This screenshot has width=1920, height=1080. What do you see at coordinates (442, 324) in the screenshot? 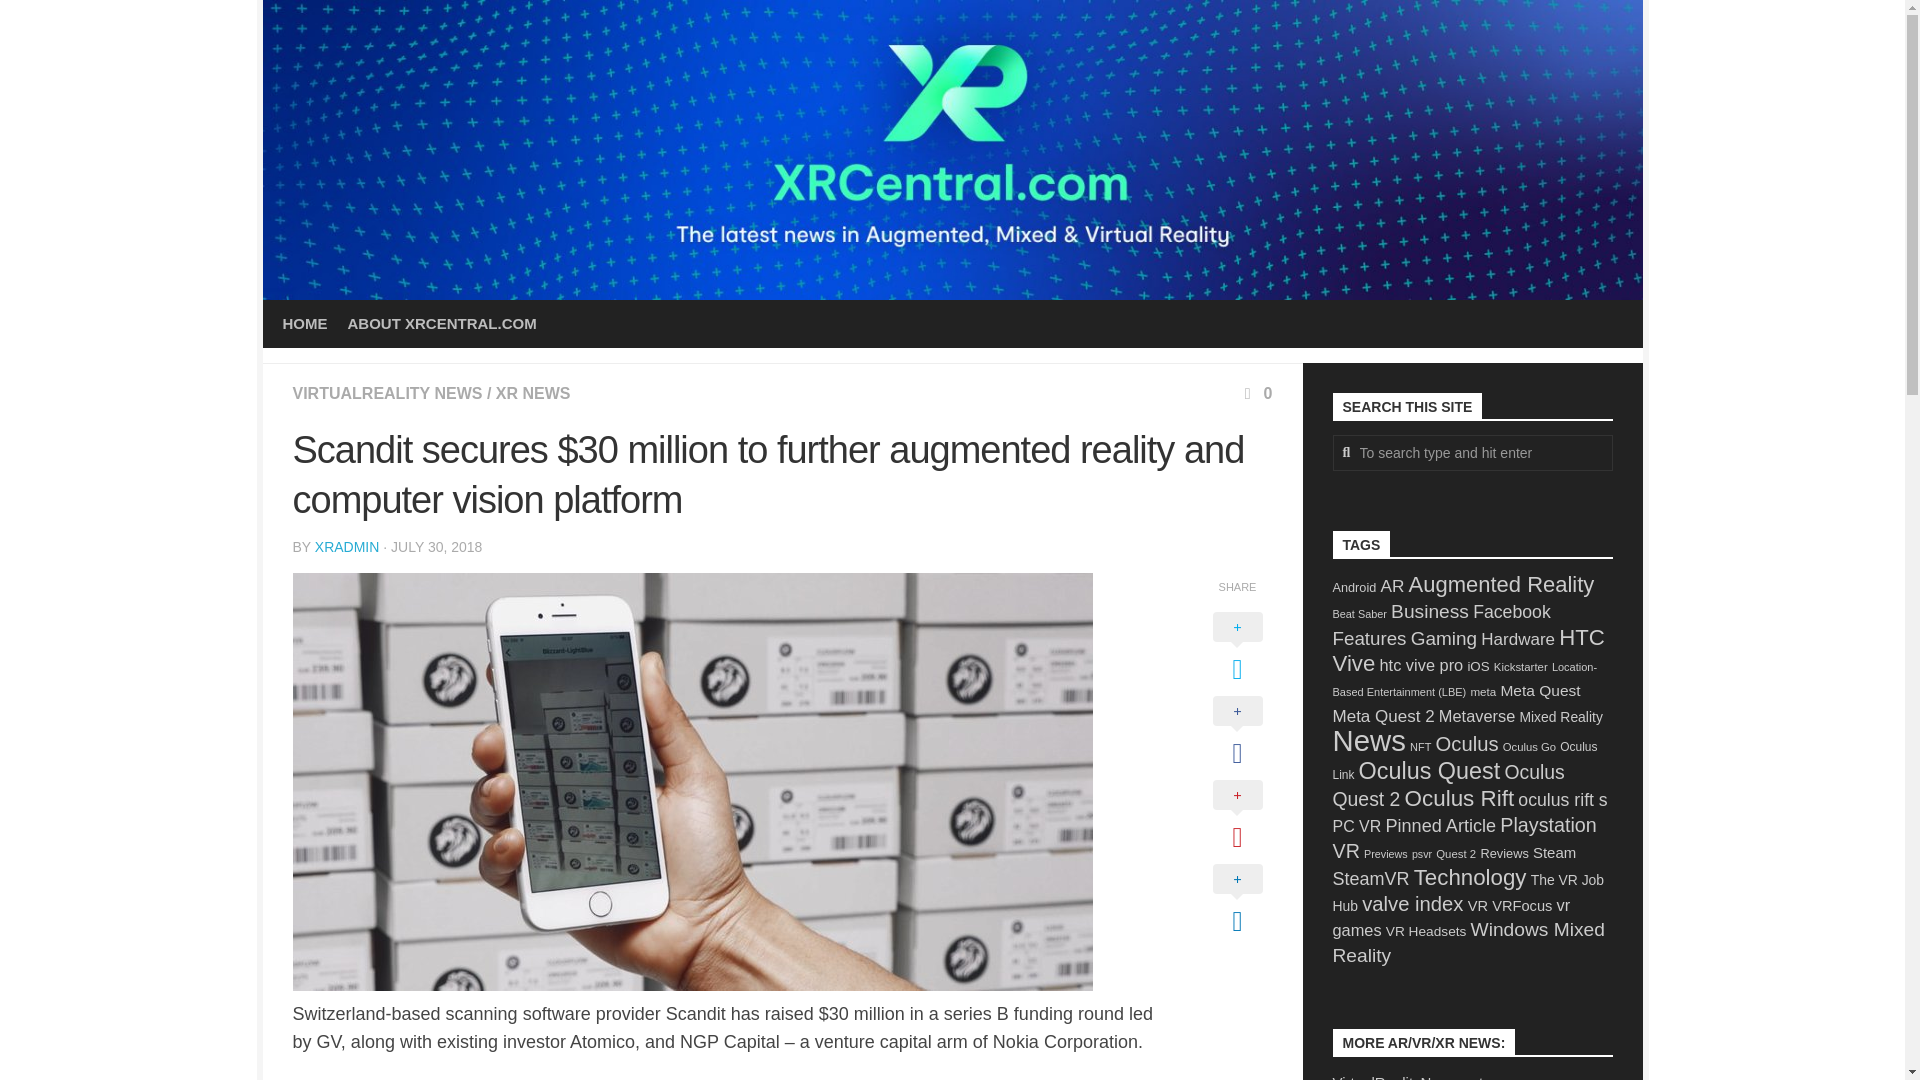
I see `ABOUT XRCENTRAL.COM` at bounding box center [442, 324].